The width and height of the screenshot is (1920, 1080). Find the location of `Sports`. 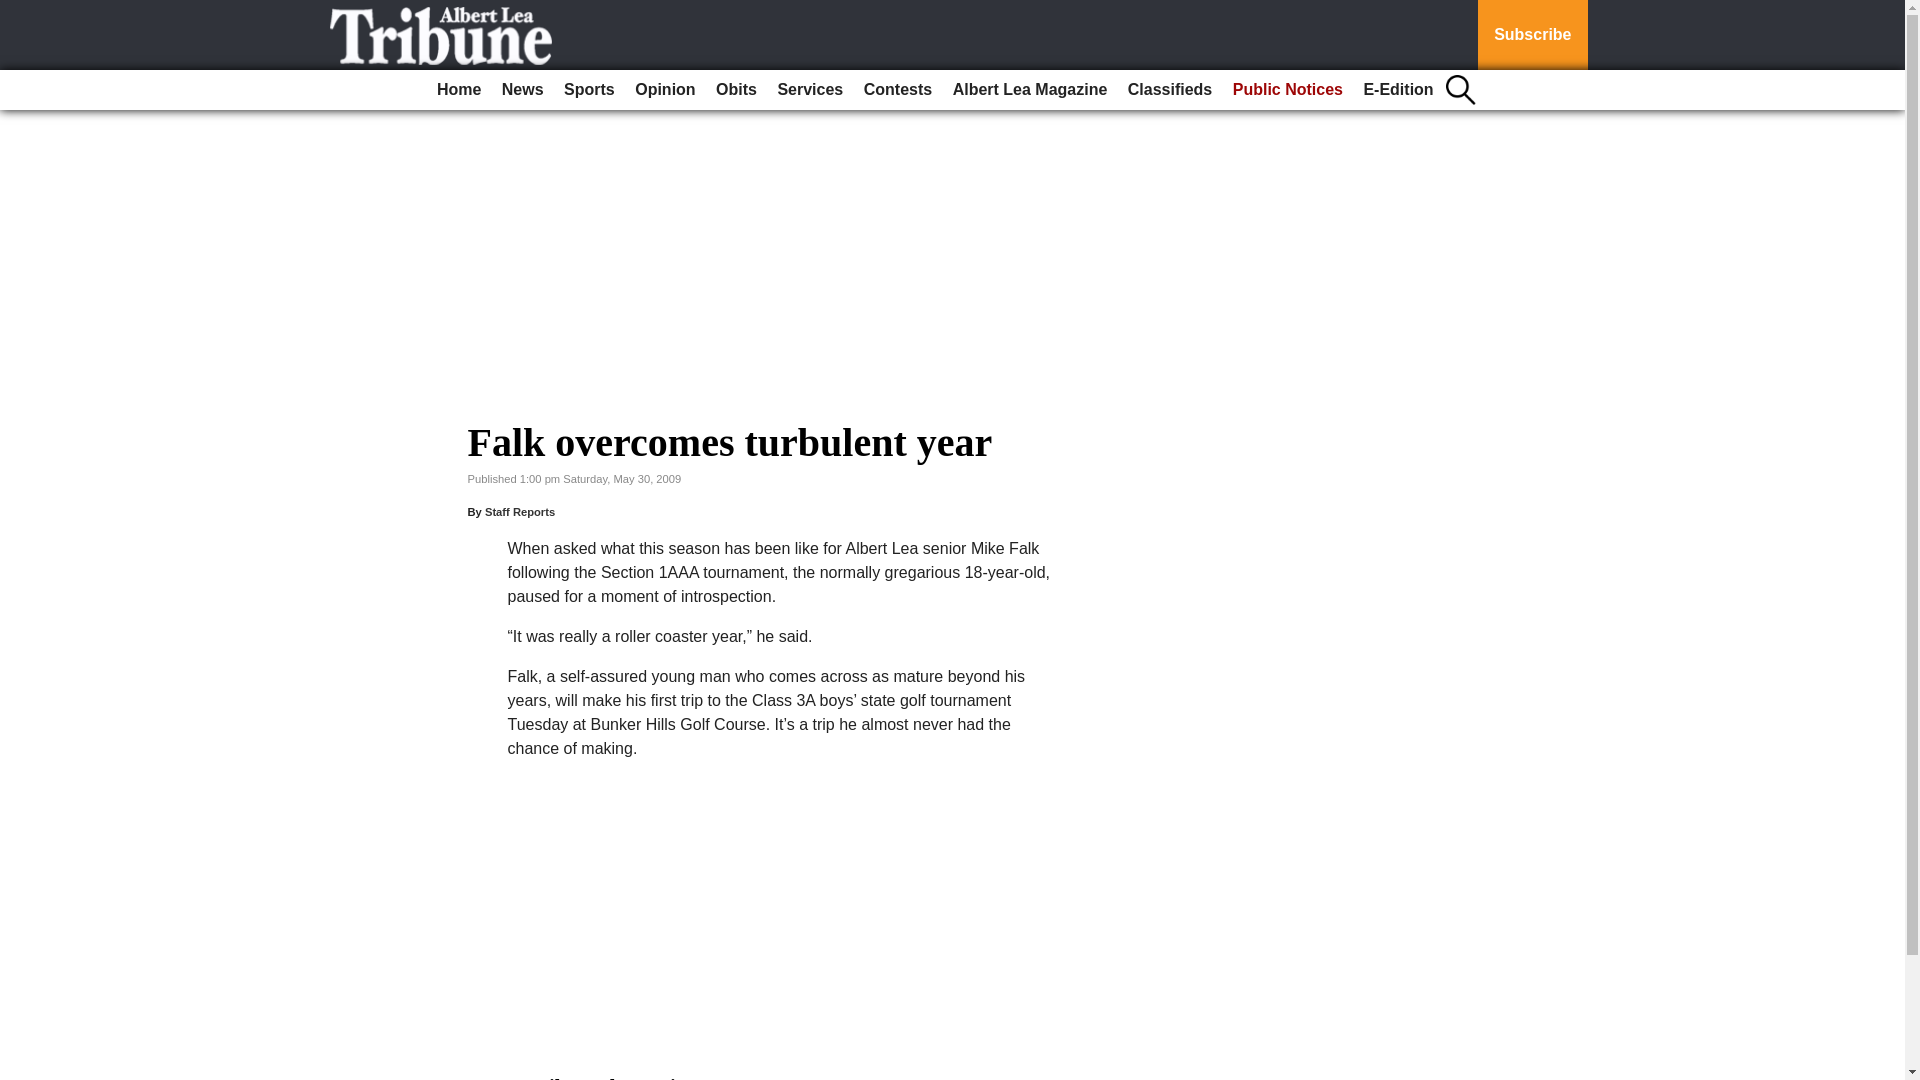

Sports is located at coordinates (589, 90).